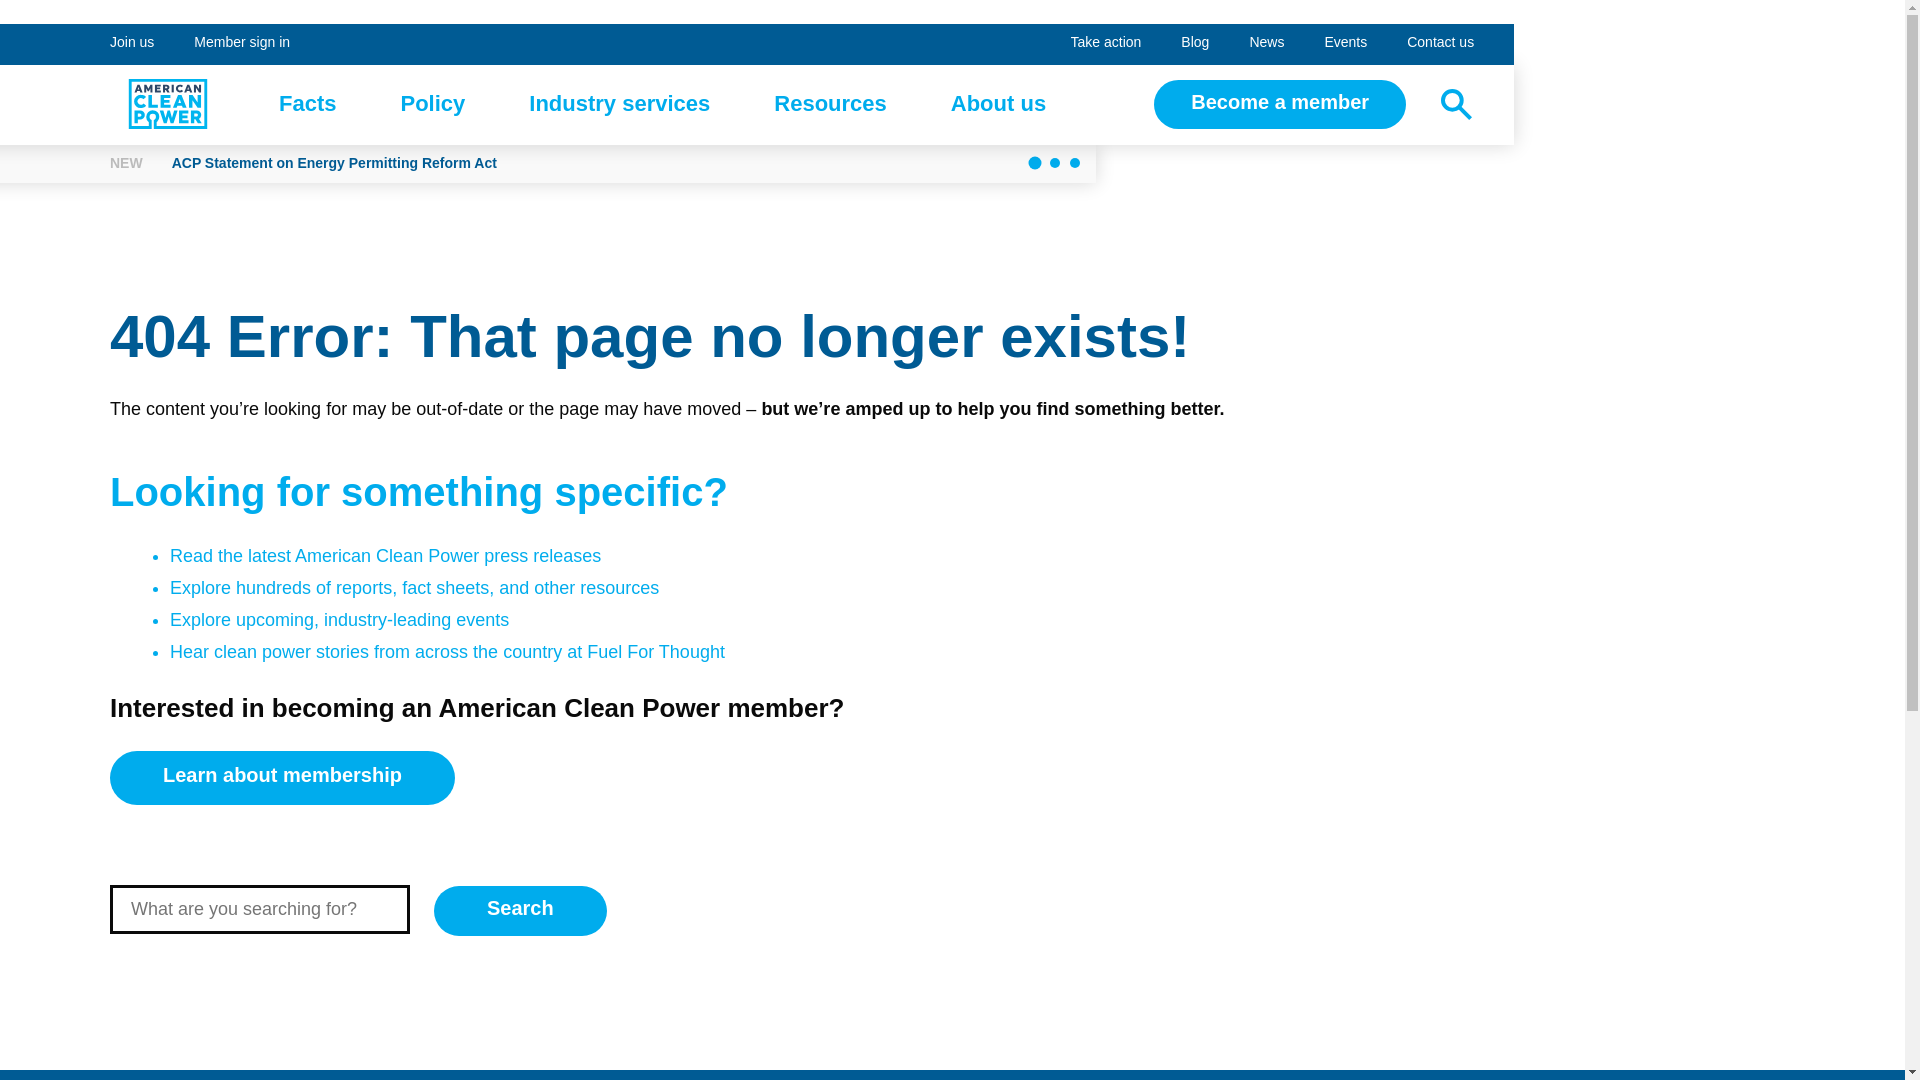 The height and width of the screenshot is (1080, 1920). I want to click on Join us, so click(308, 104).